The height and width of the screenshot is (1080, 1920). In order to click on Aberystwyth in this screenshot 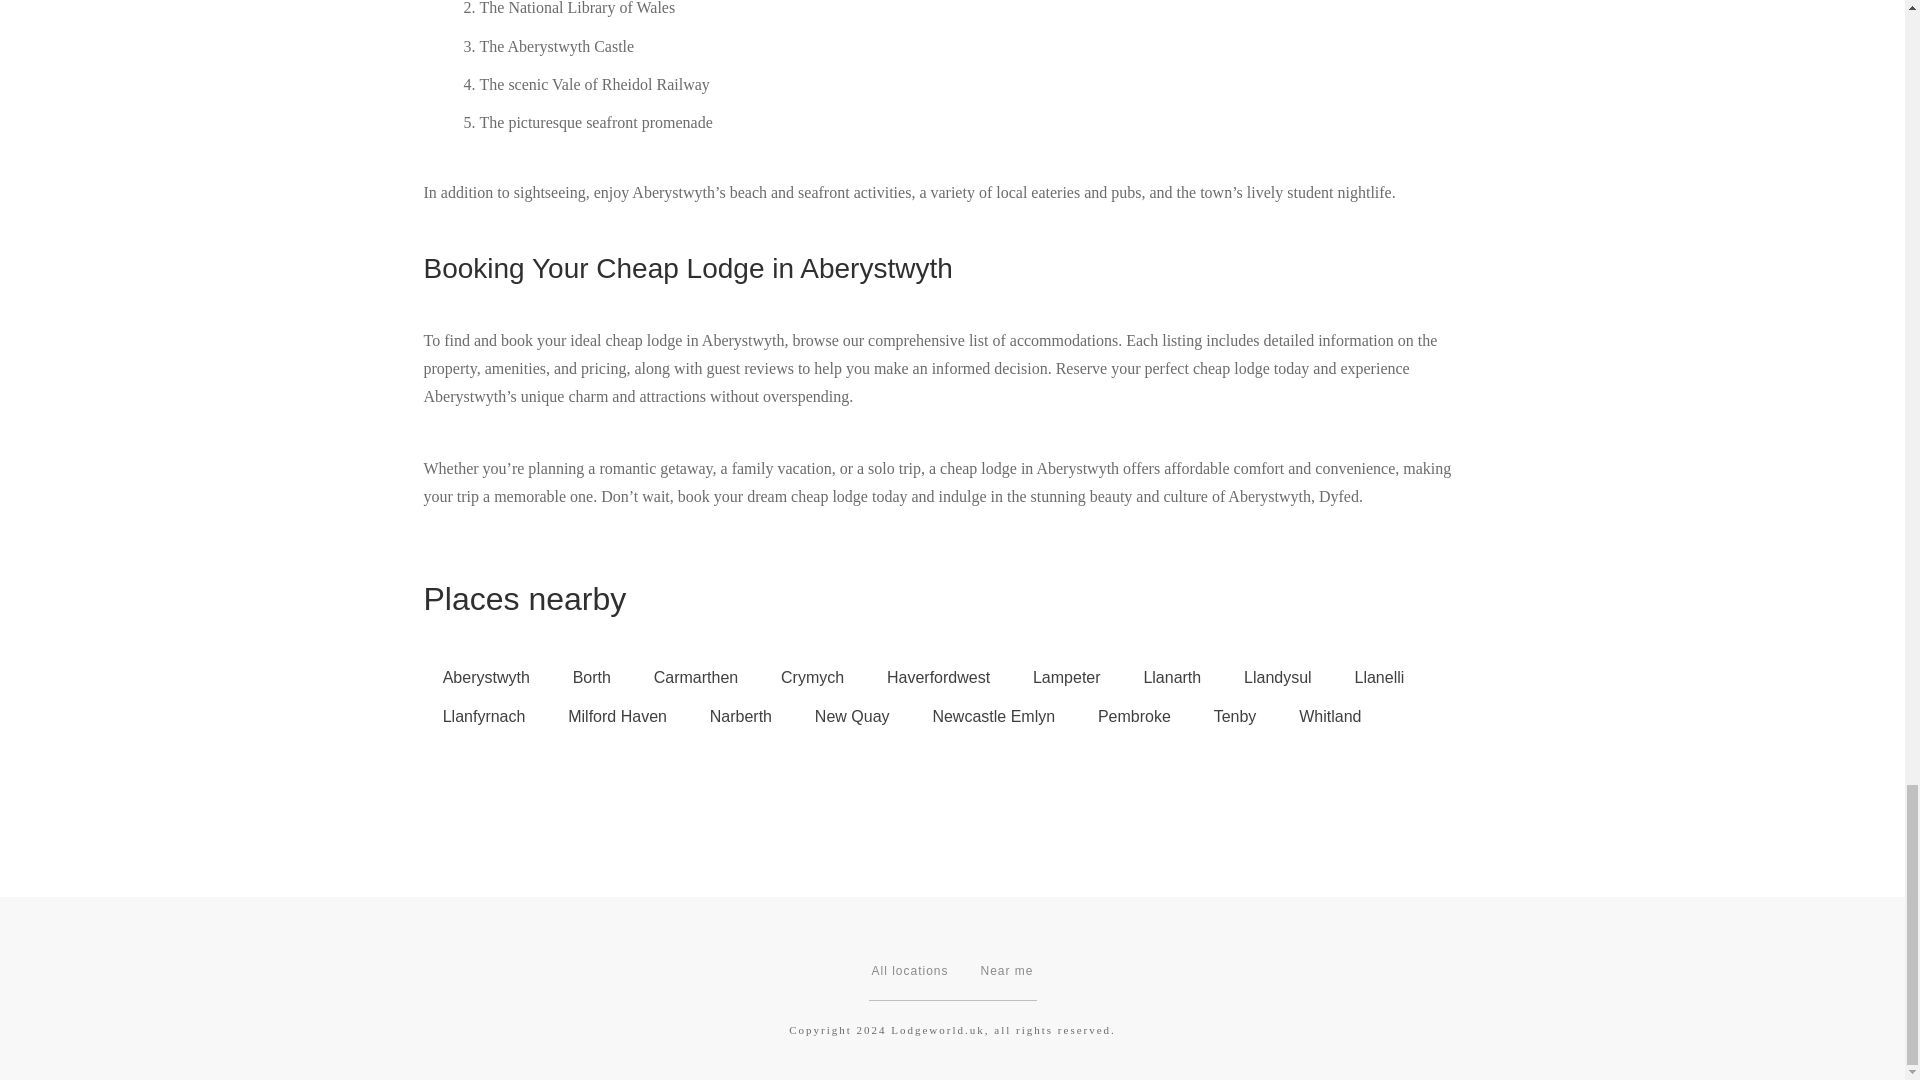, I will do `click(486, 677)`.